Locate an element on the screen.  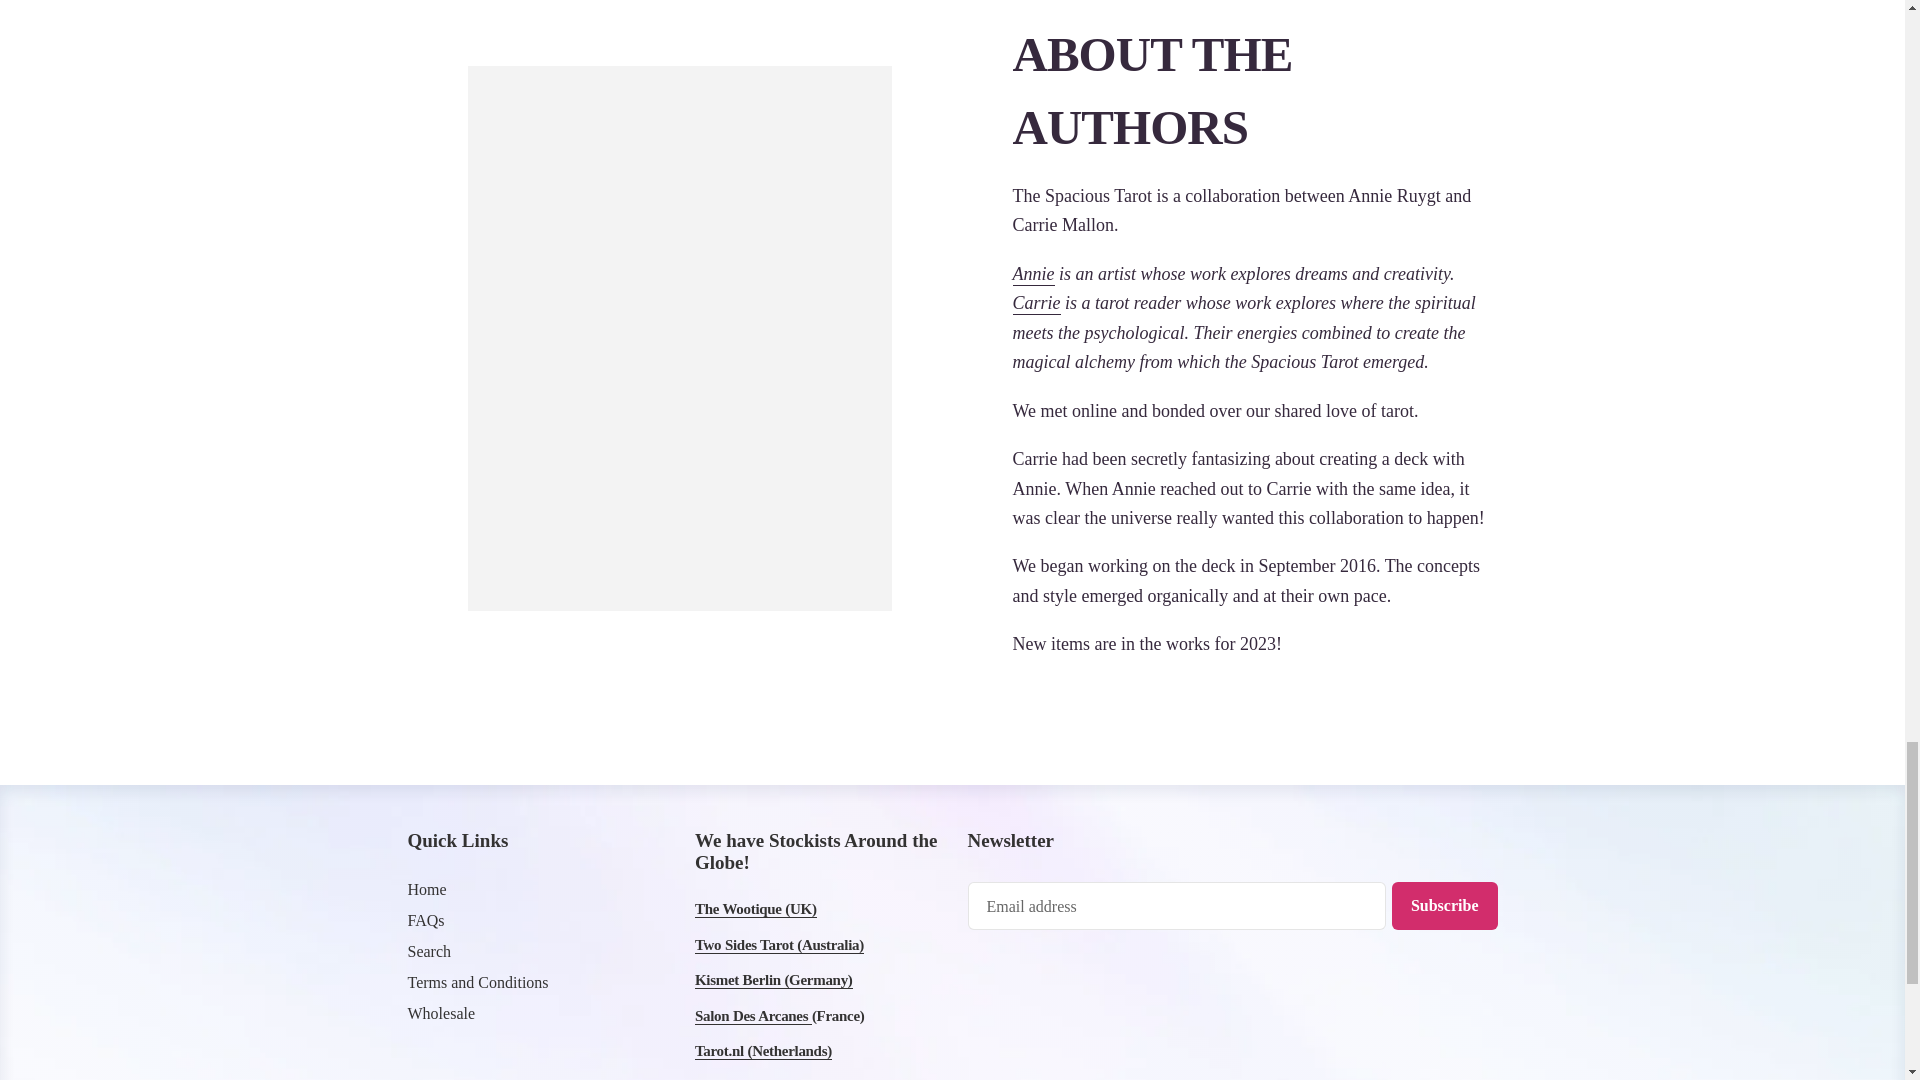
Salon Des Arcanes is located at coordinates (754, 1016).